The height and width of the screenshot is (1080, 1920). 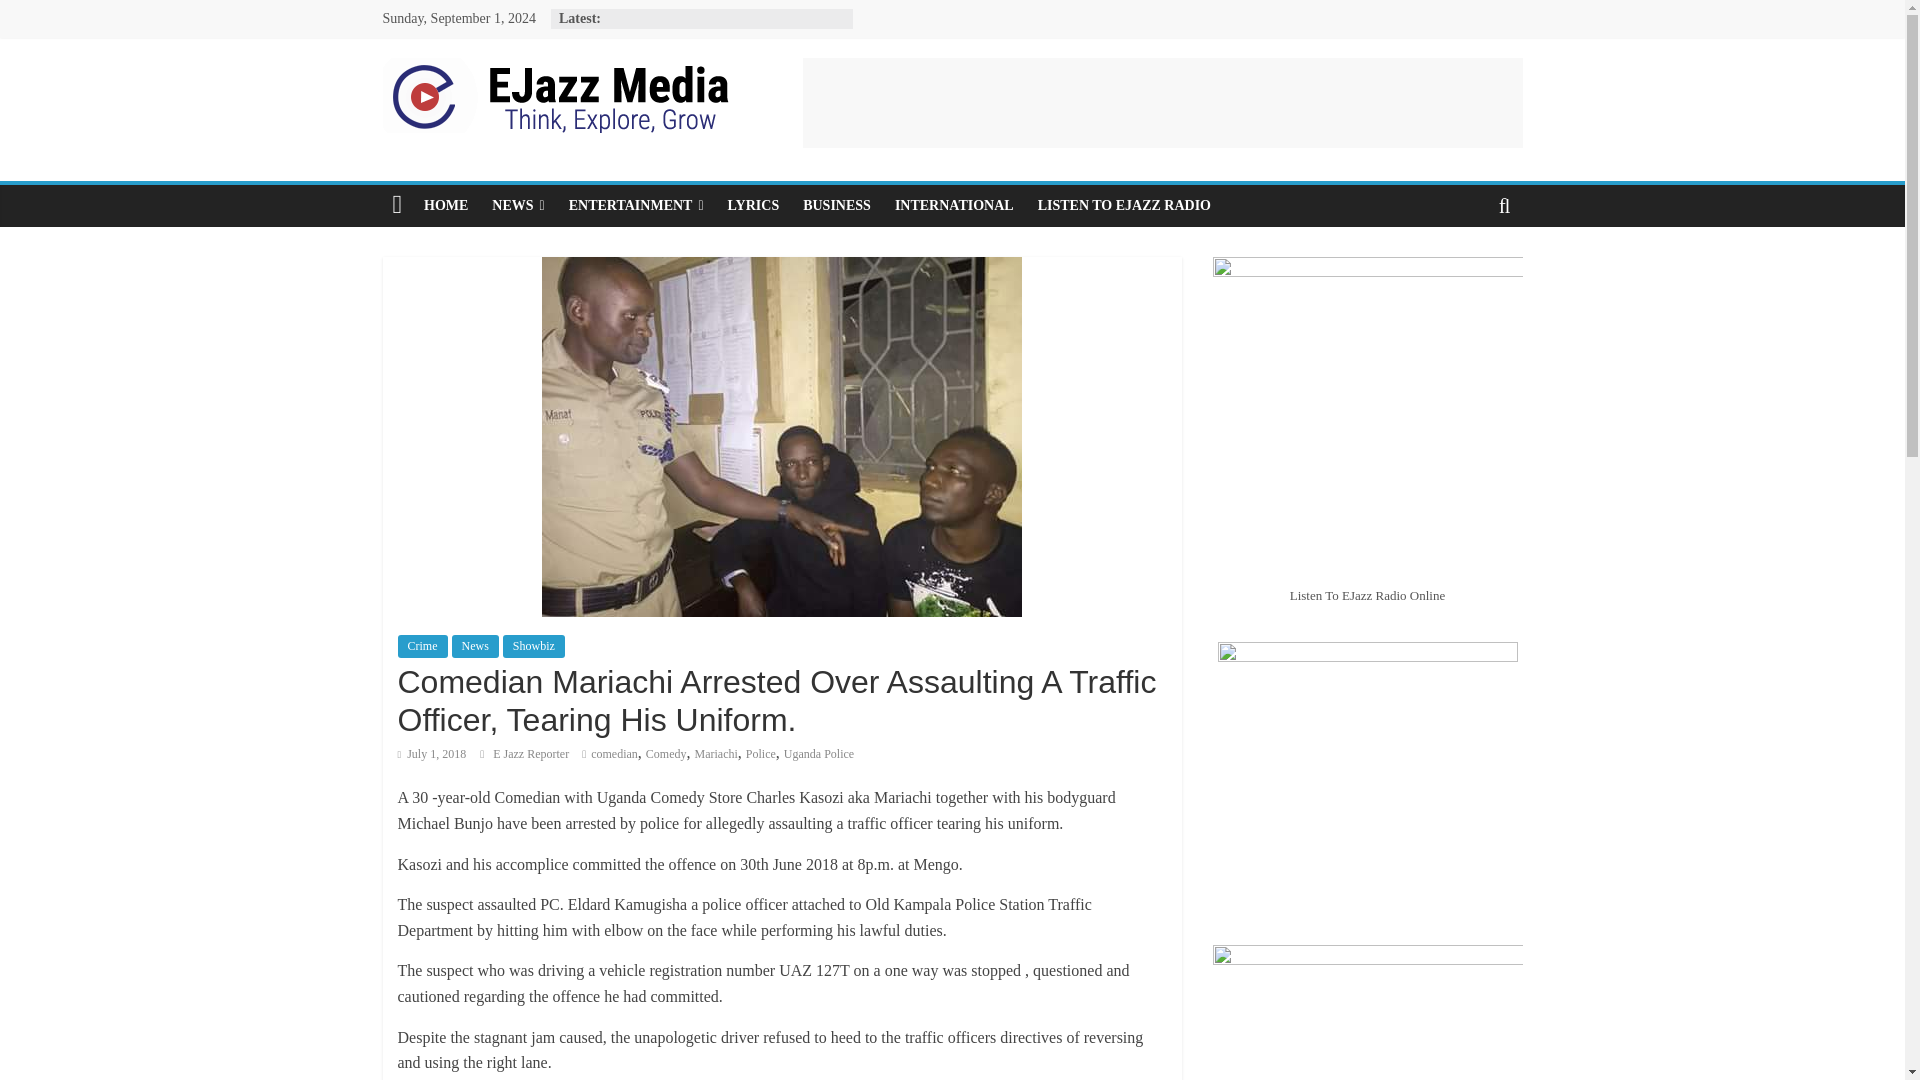 What do you see at coordinates (422, 646) in the screenshot?
I see `Crime` at bounding box center [422, 646].